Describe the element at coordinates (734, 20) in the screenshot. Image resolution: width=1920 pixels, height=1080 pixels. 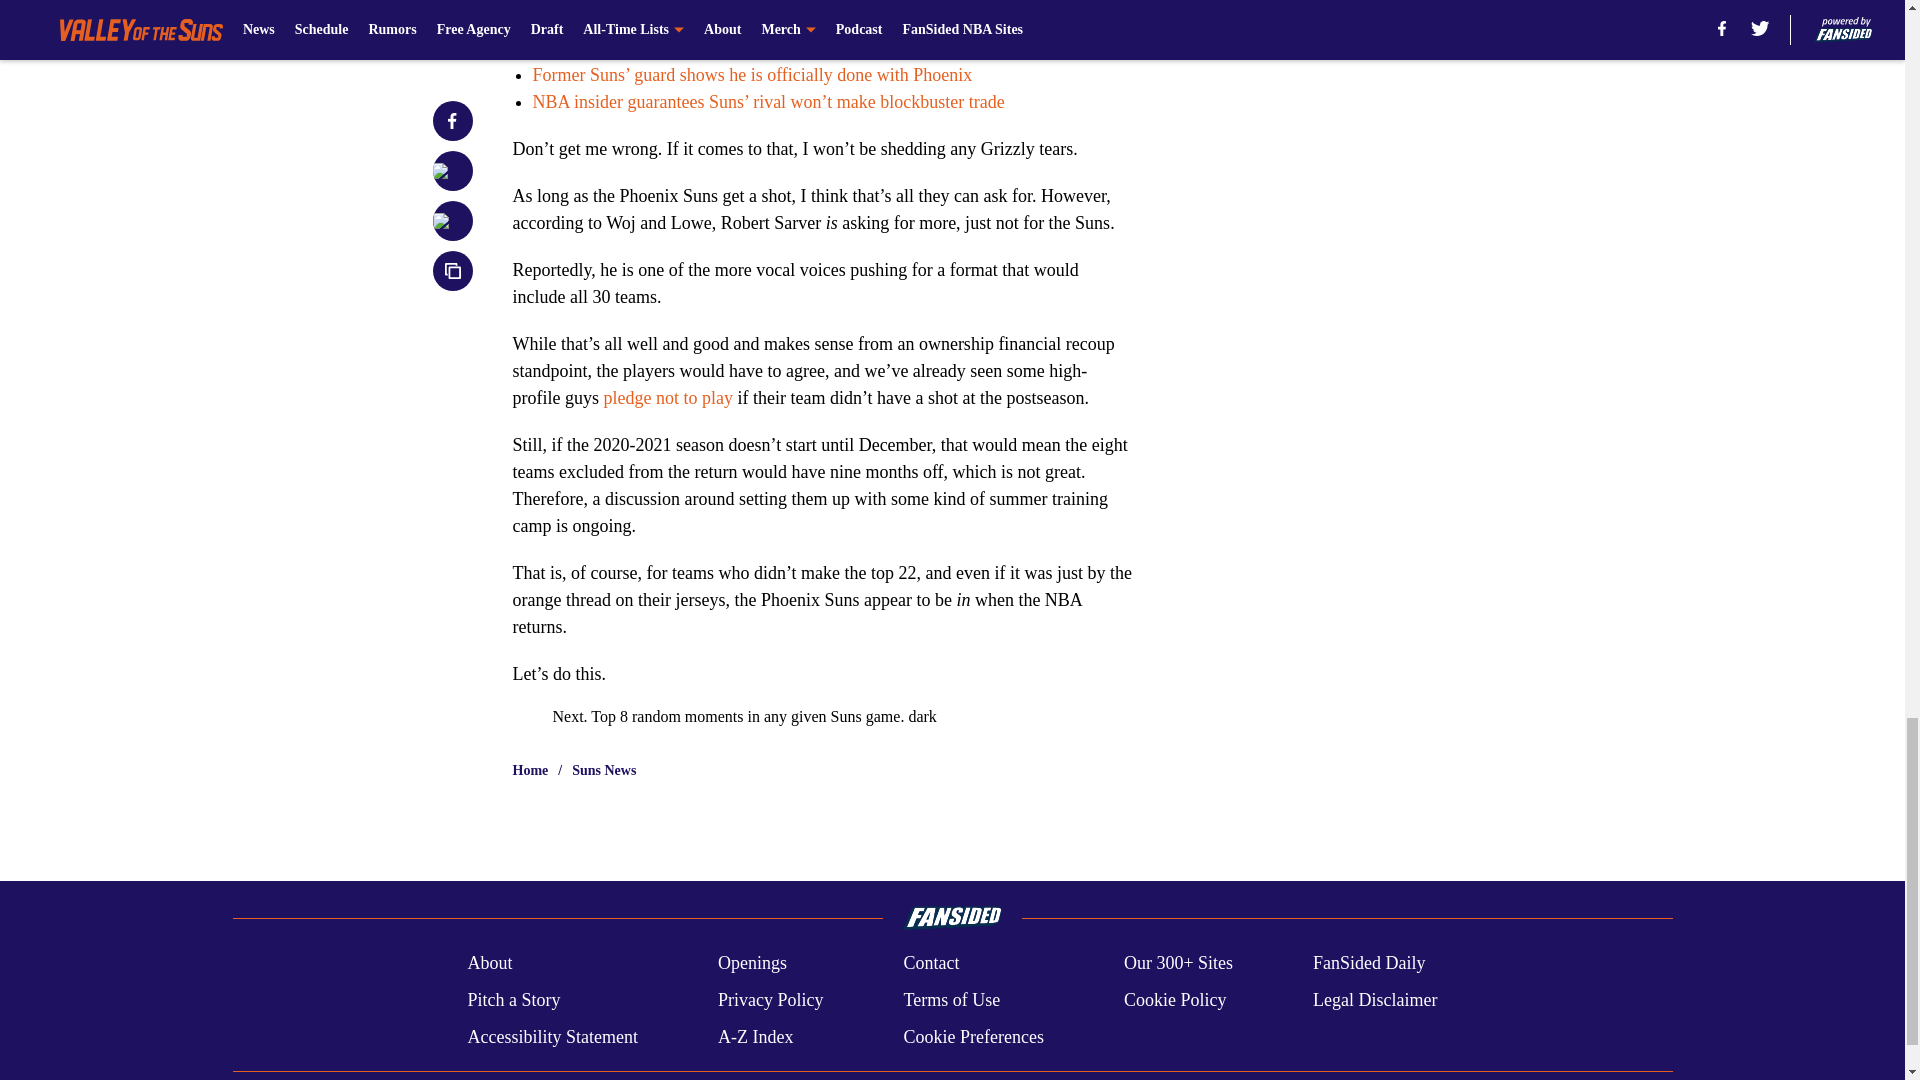
I see `Zion Williamson gets compared to Phoenix Suns legend` at that location.